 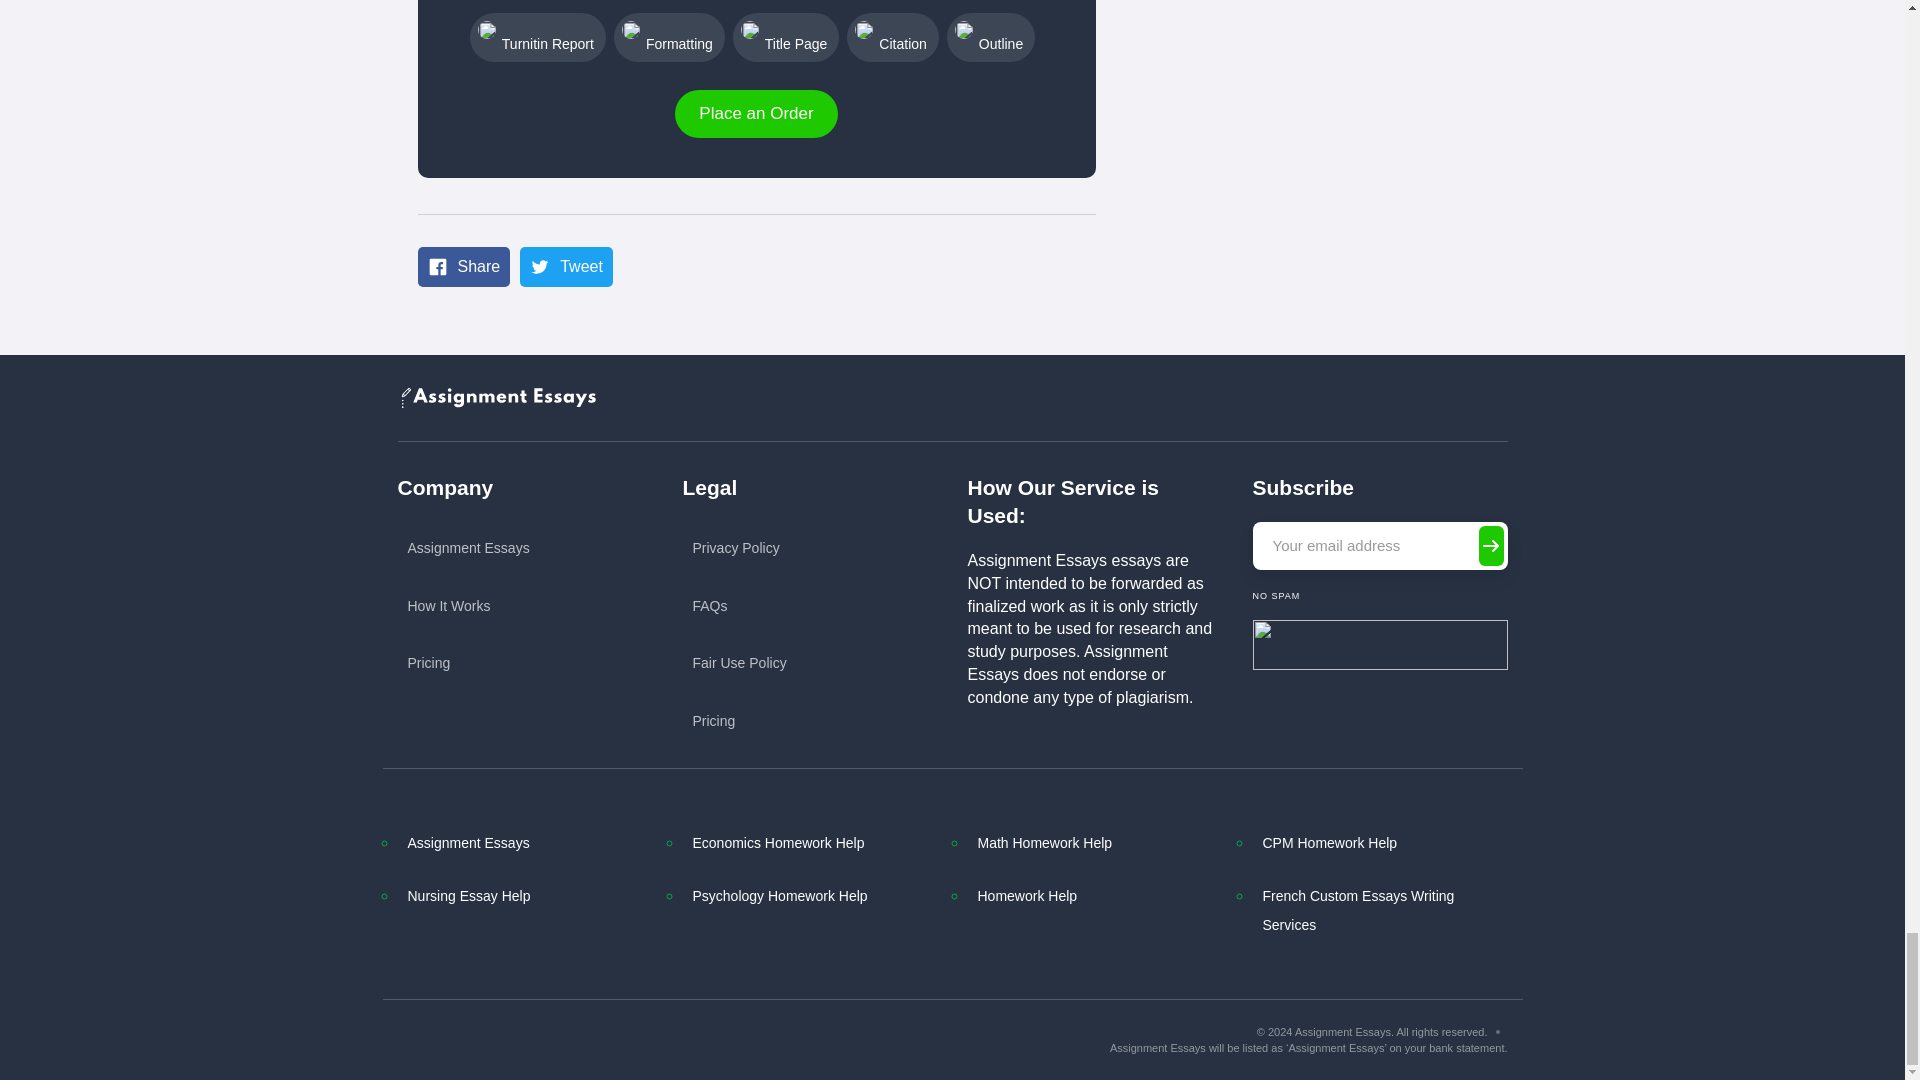 What do you see at coordinates (756, 114) in the screenshot?
I see `Place an Order` at bounding box center [756, 114].